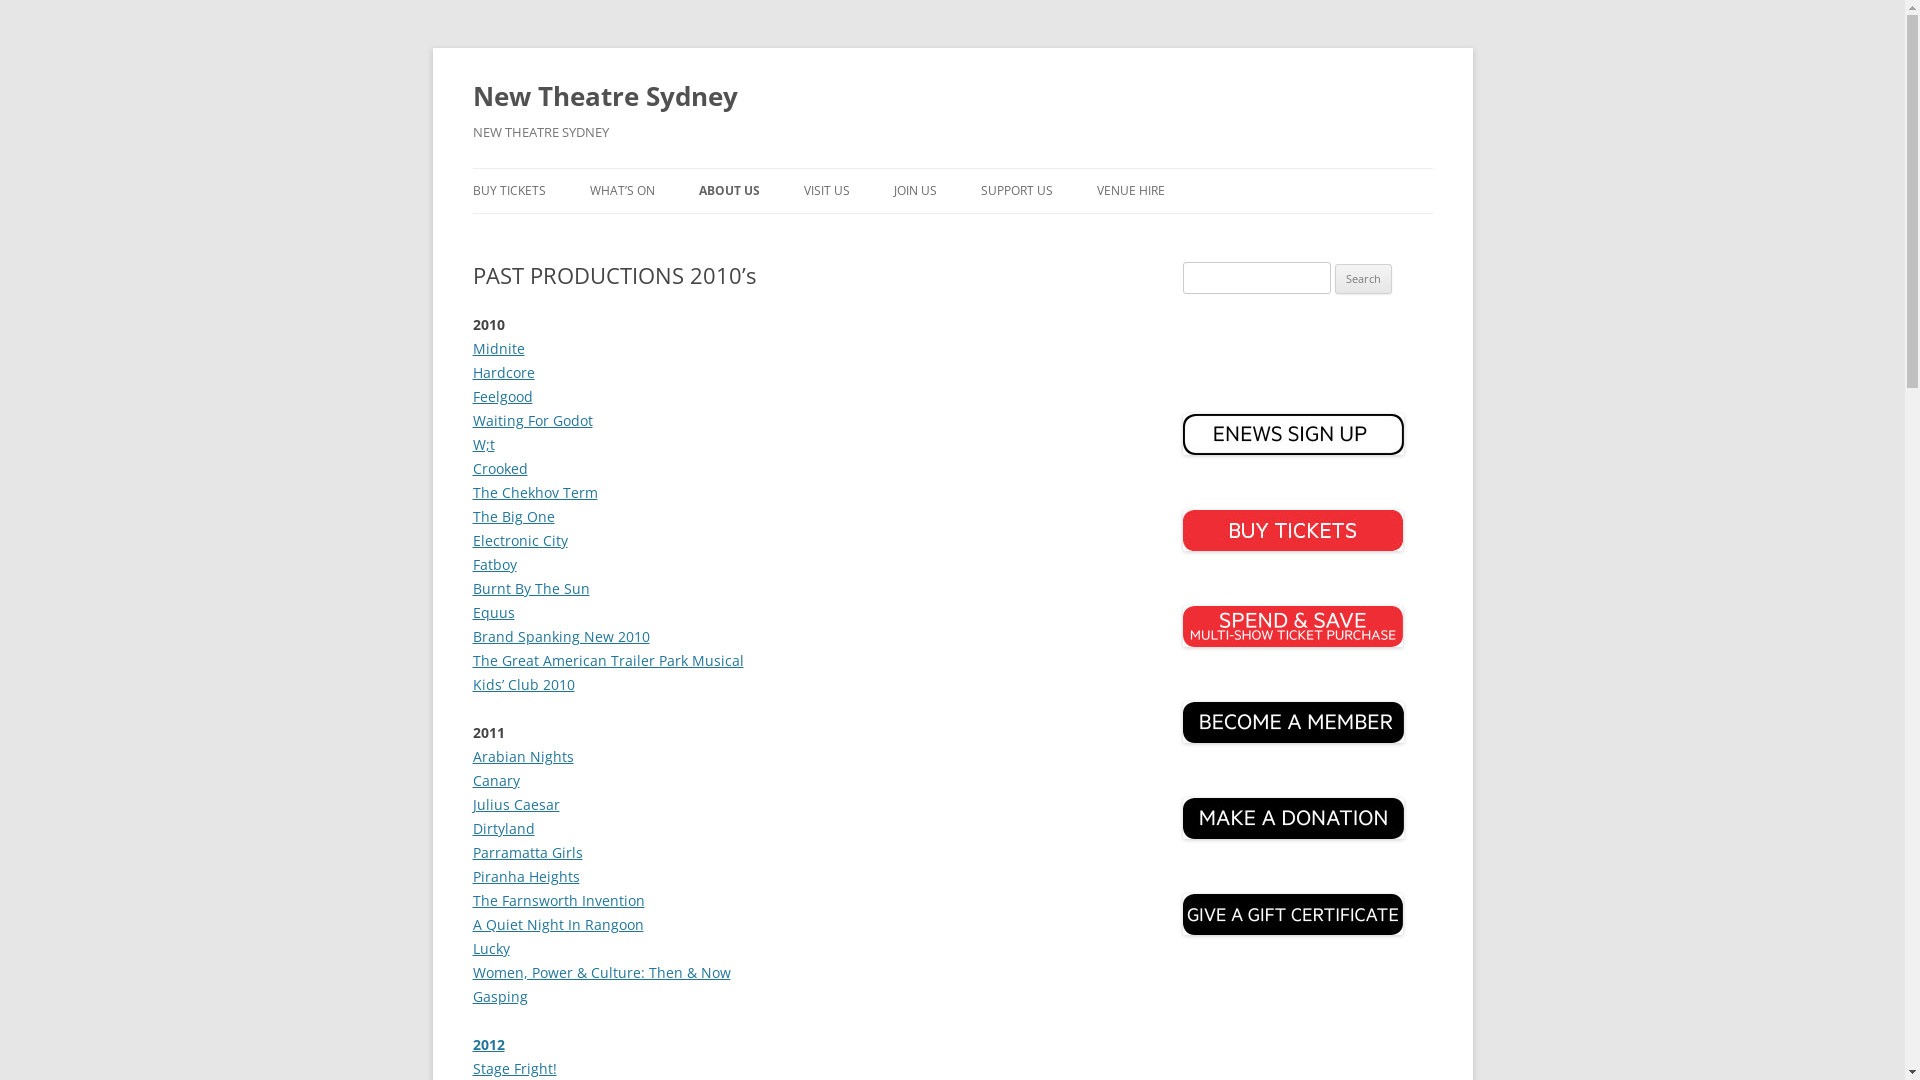 This screenshot has width=1920, height=1080. I want to click on Waiting For Godot, so click(532, 420).